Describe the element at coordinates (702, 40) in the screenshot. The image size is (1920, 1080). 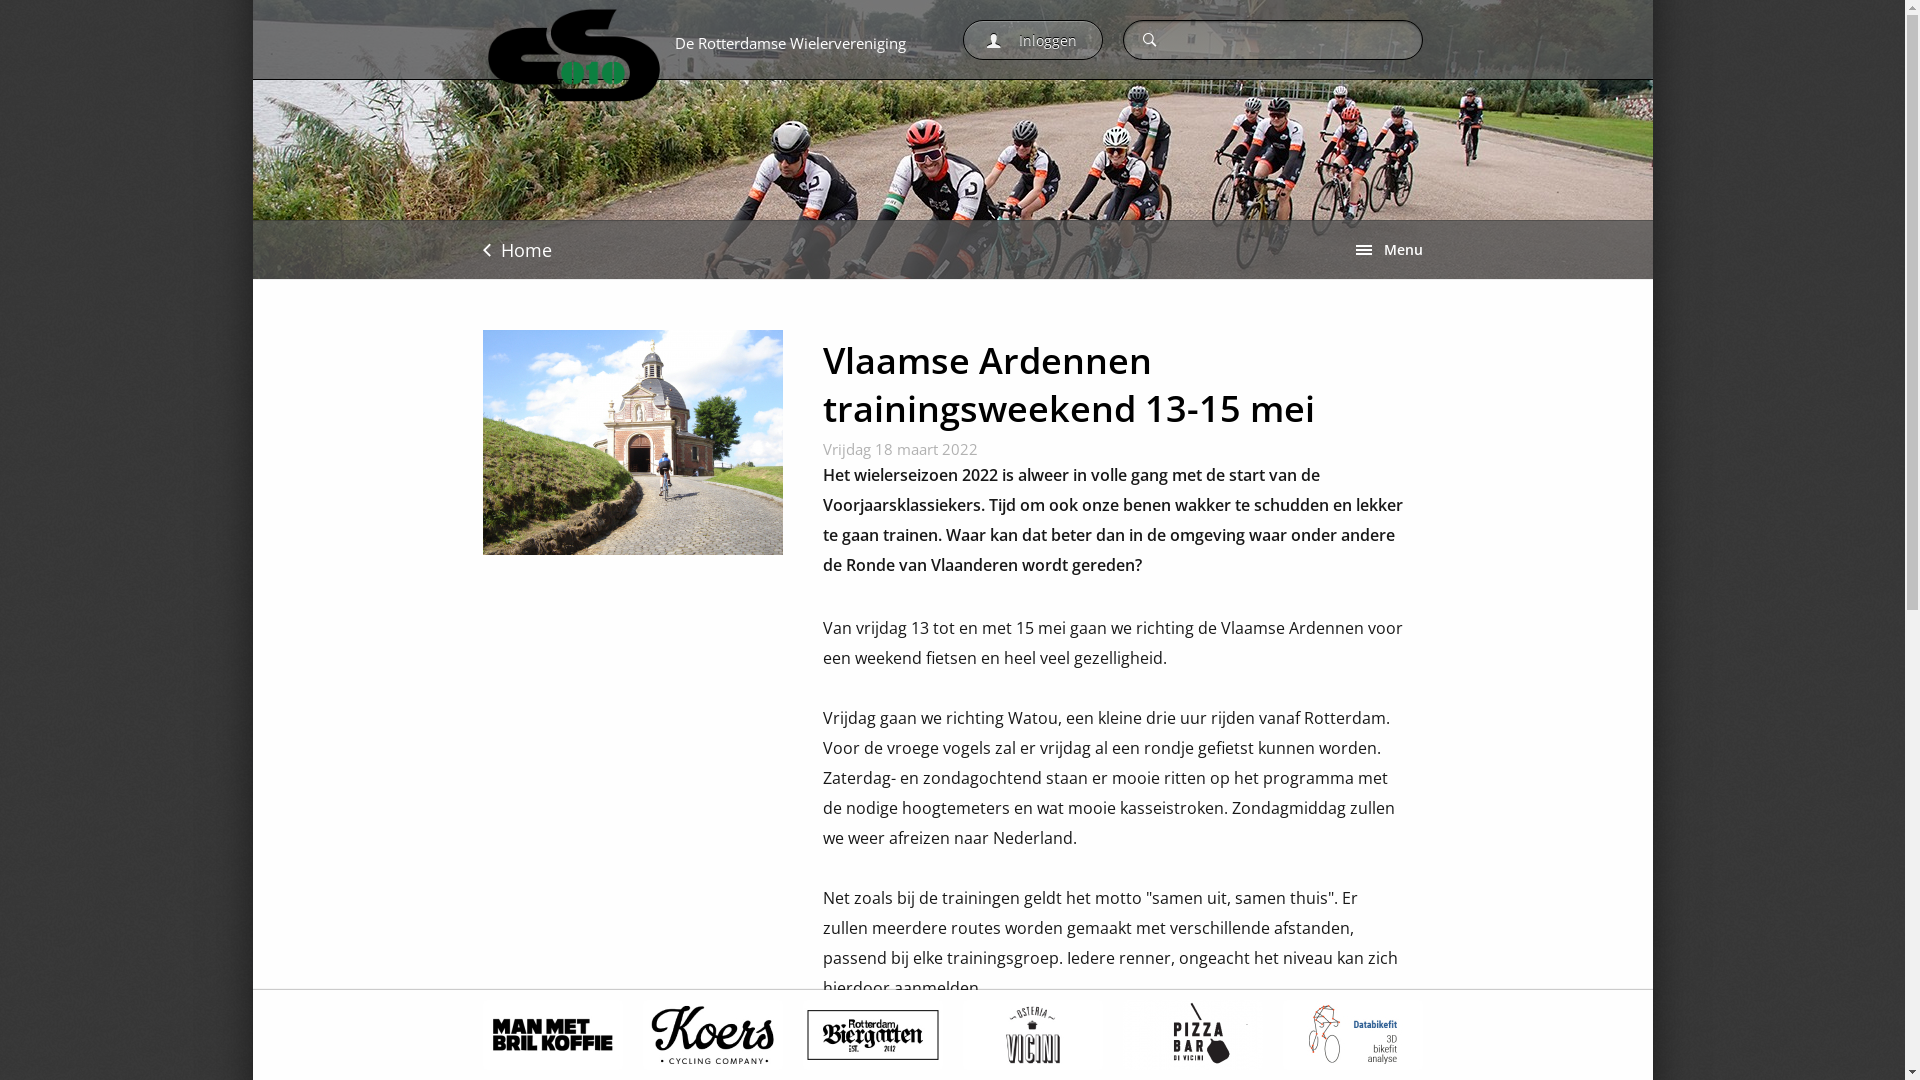
I see `De Rotterdamse Wielervereniging` at that location.